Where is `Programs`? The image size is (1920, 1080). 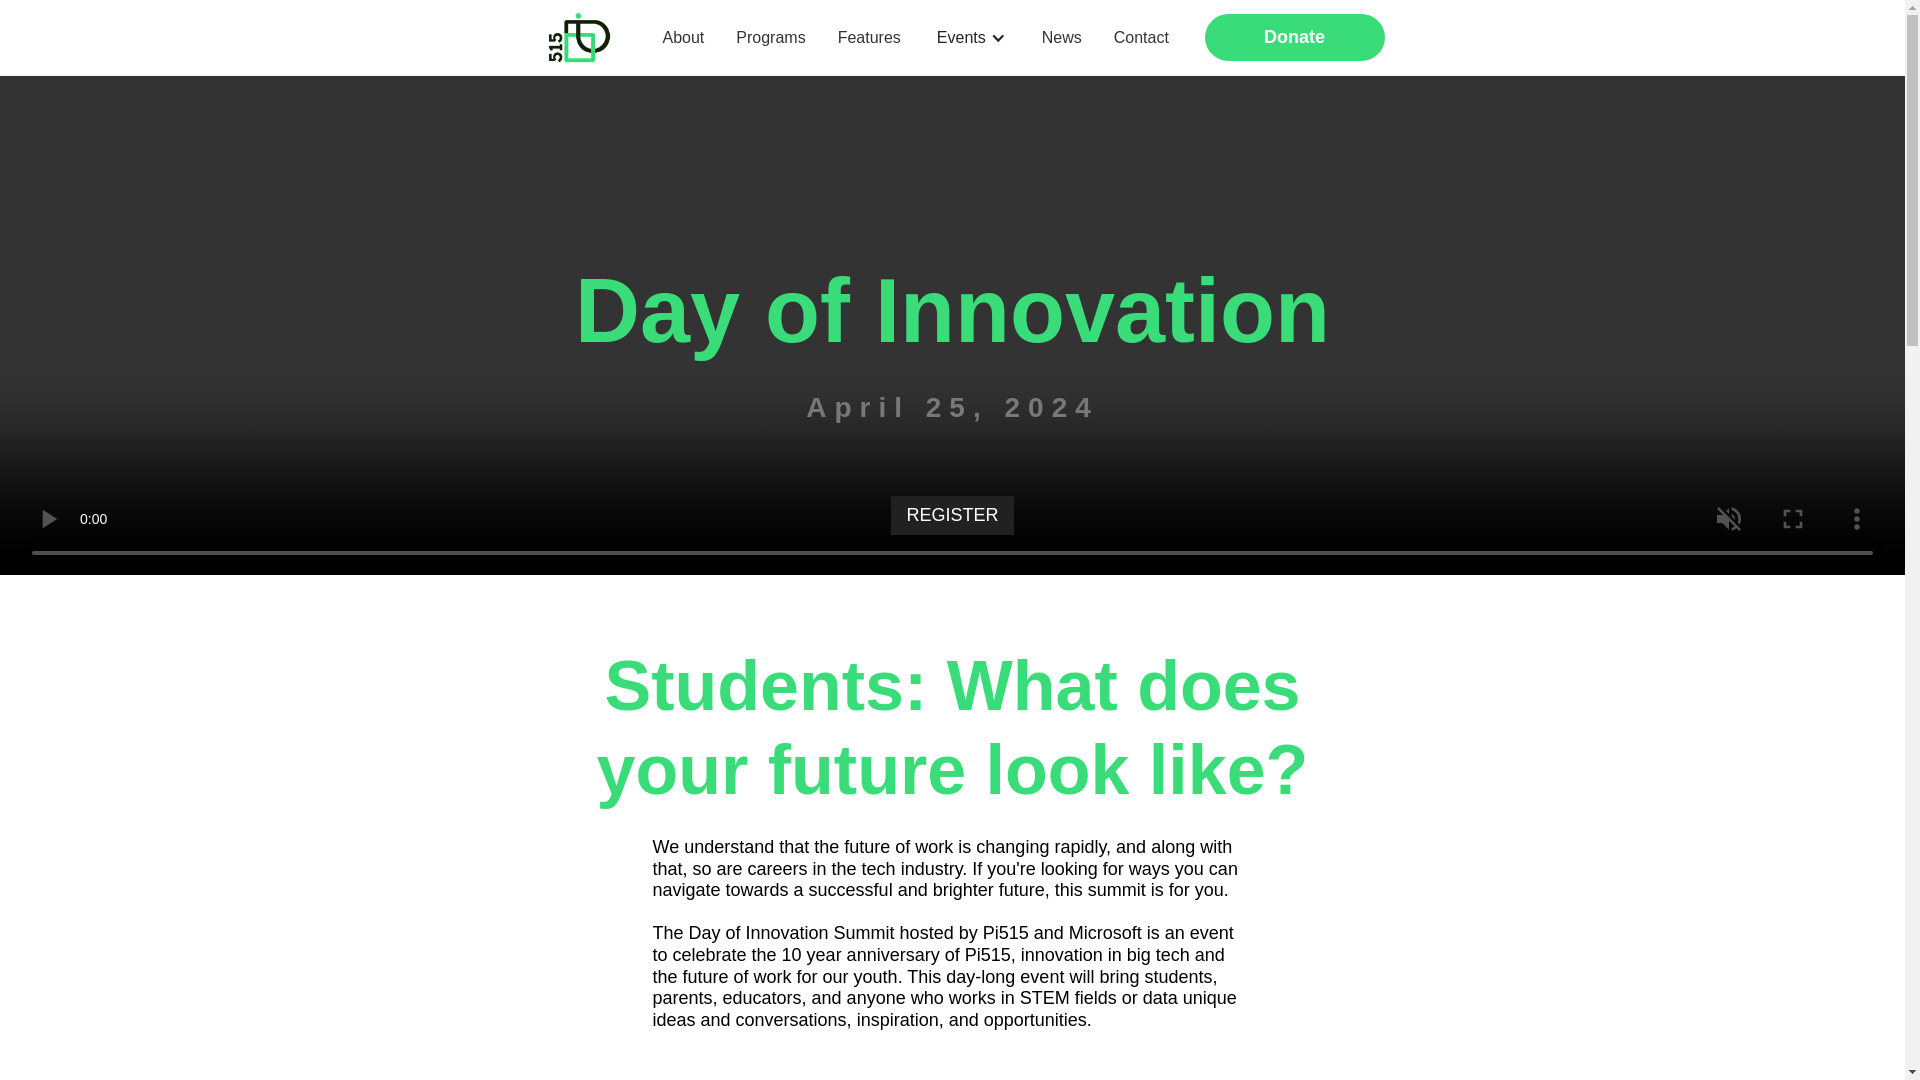
Programs is located at coordinates (770, 36).